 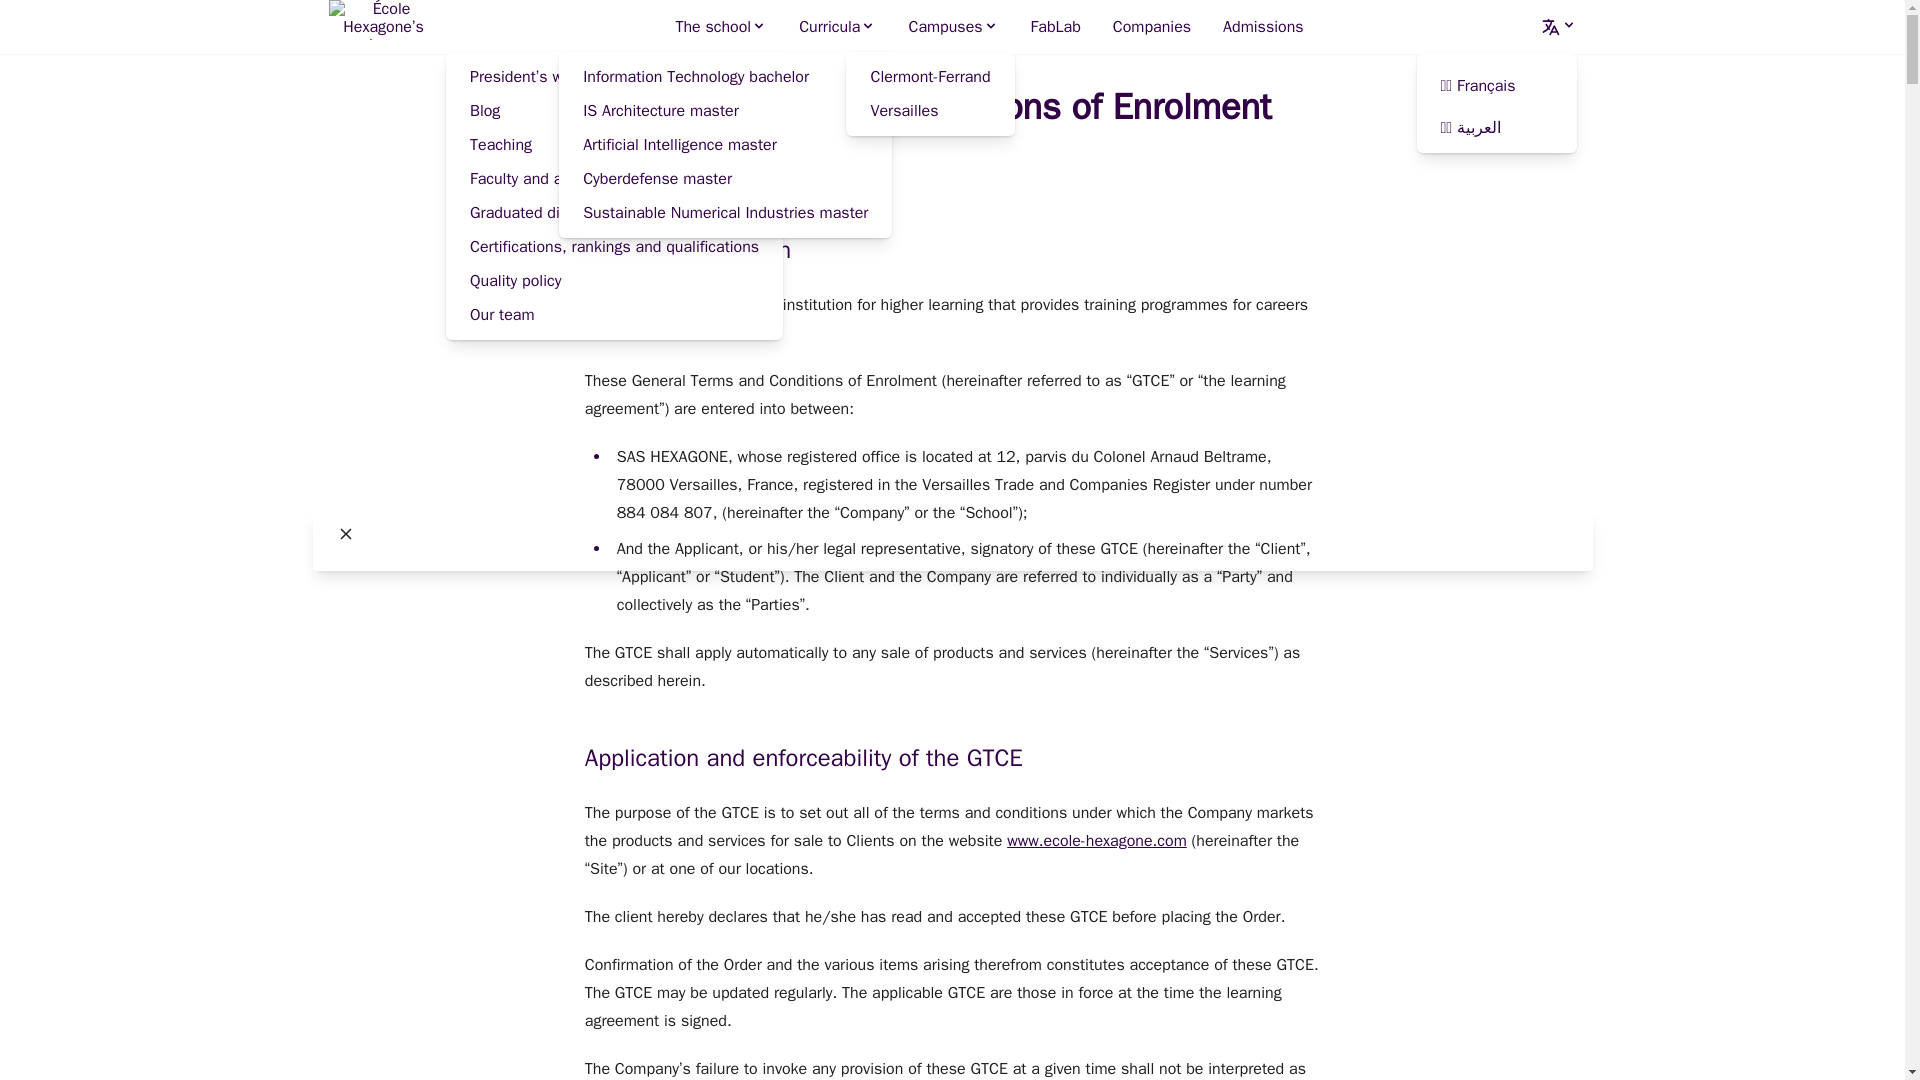 What do you see at coordinates (724, 212) in the screenshot?
I see `Sustainable Numerical Industries master` at bounding box center [724, 212].